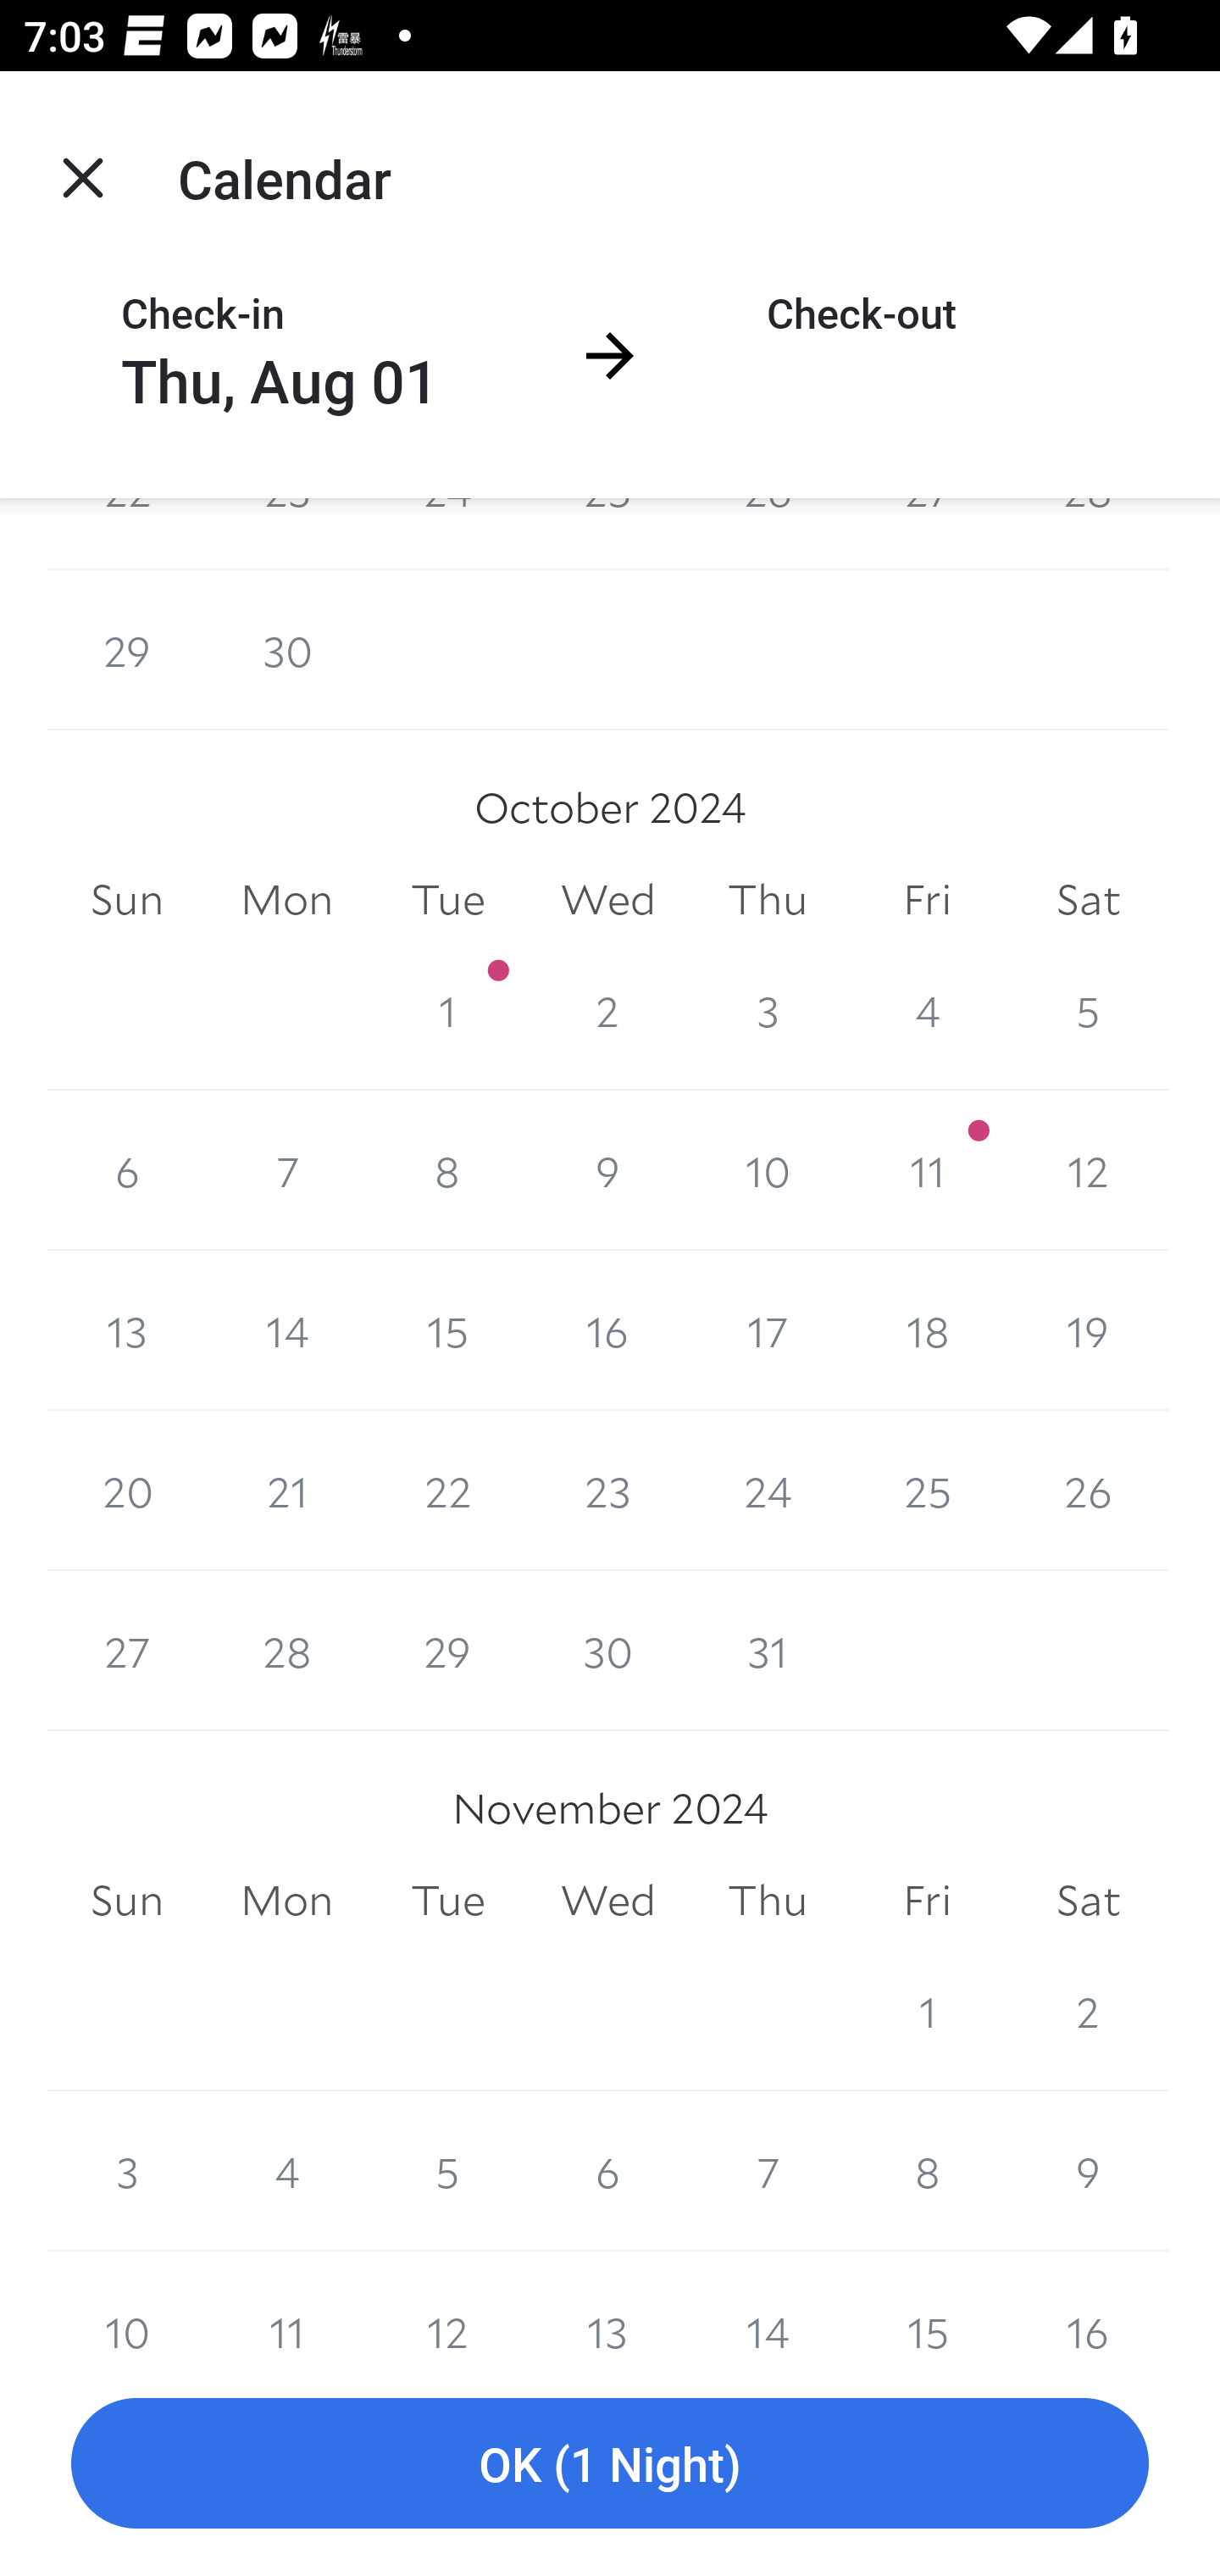  Describe the element at coordinates (447, 1170) in the screenshot. I see `8 8 October 2024` at that location.